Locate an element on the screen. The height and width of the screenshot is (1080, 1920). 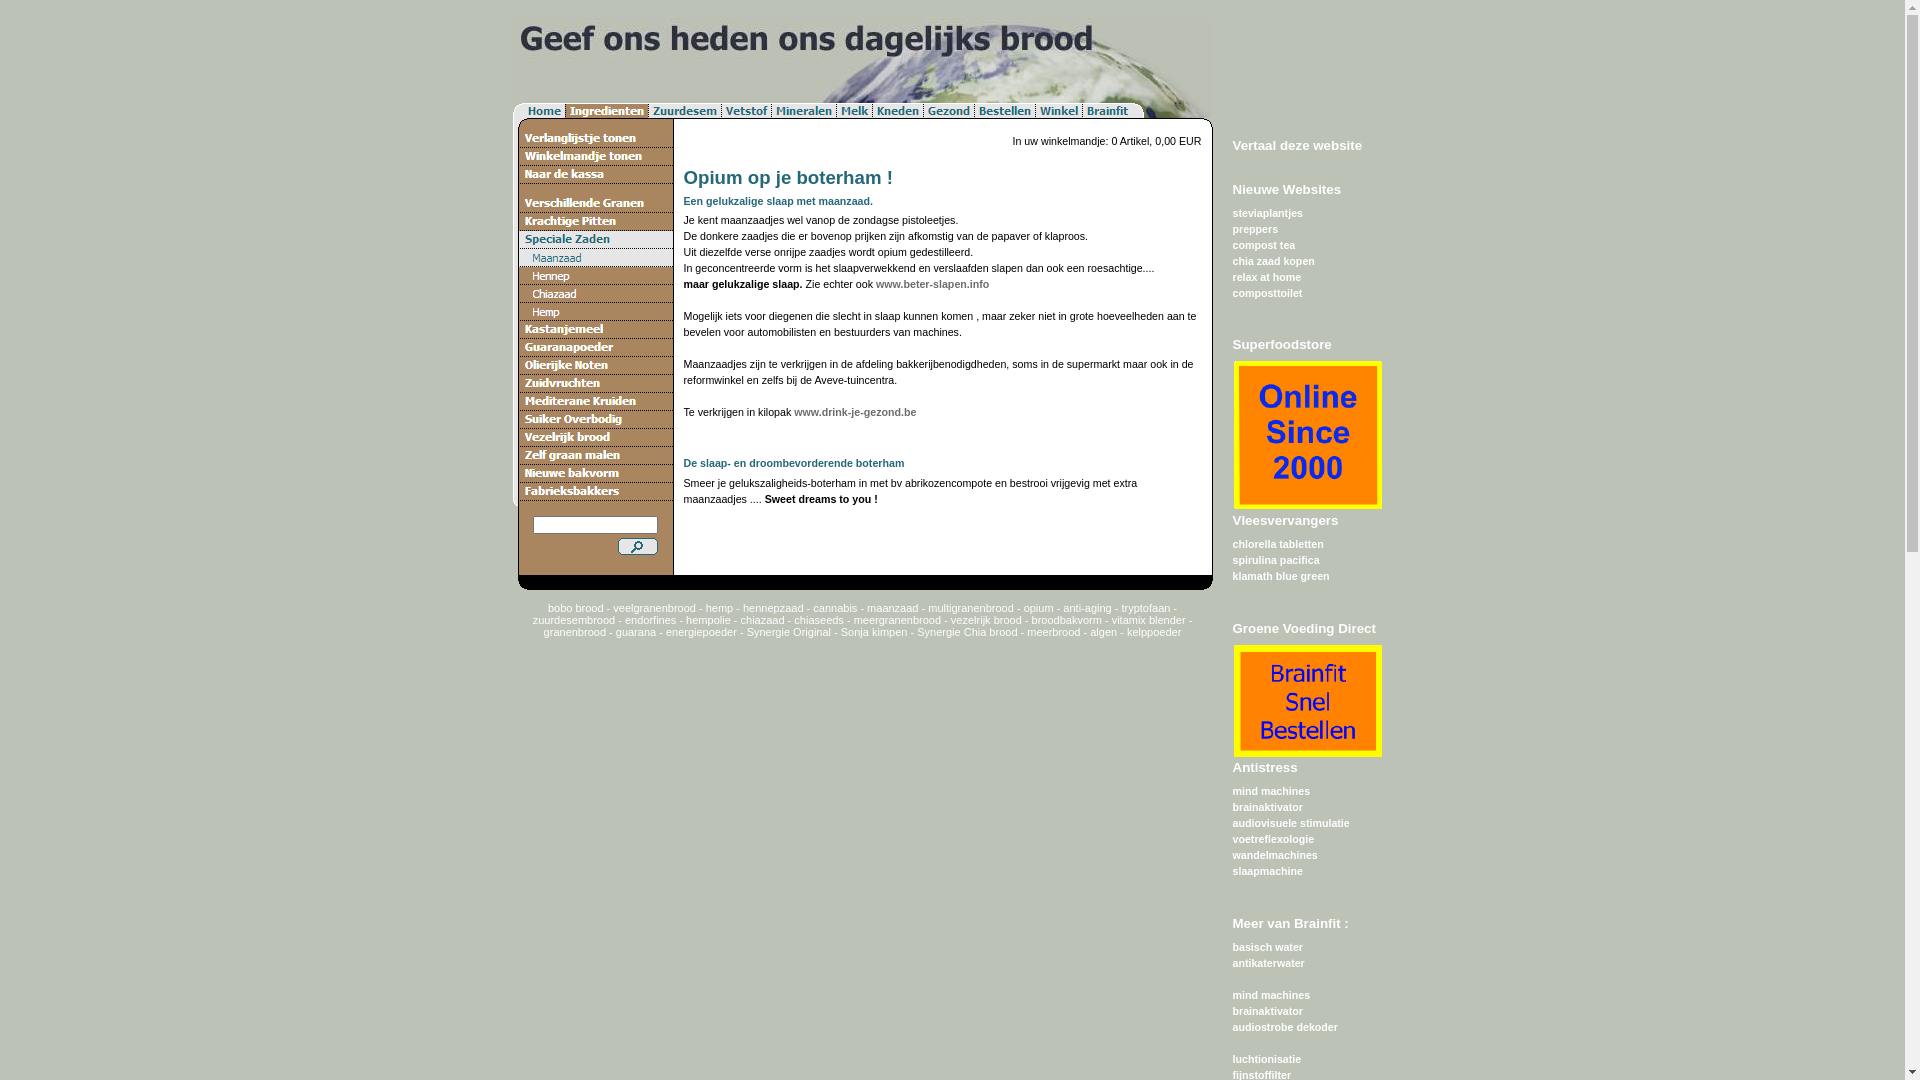
mind machines is located at coordinates (1271, 791).